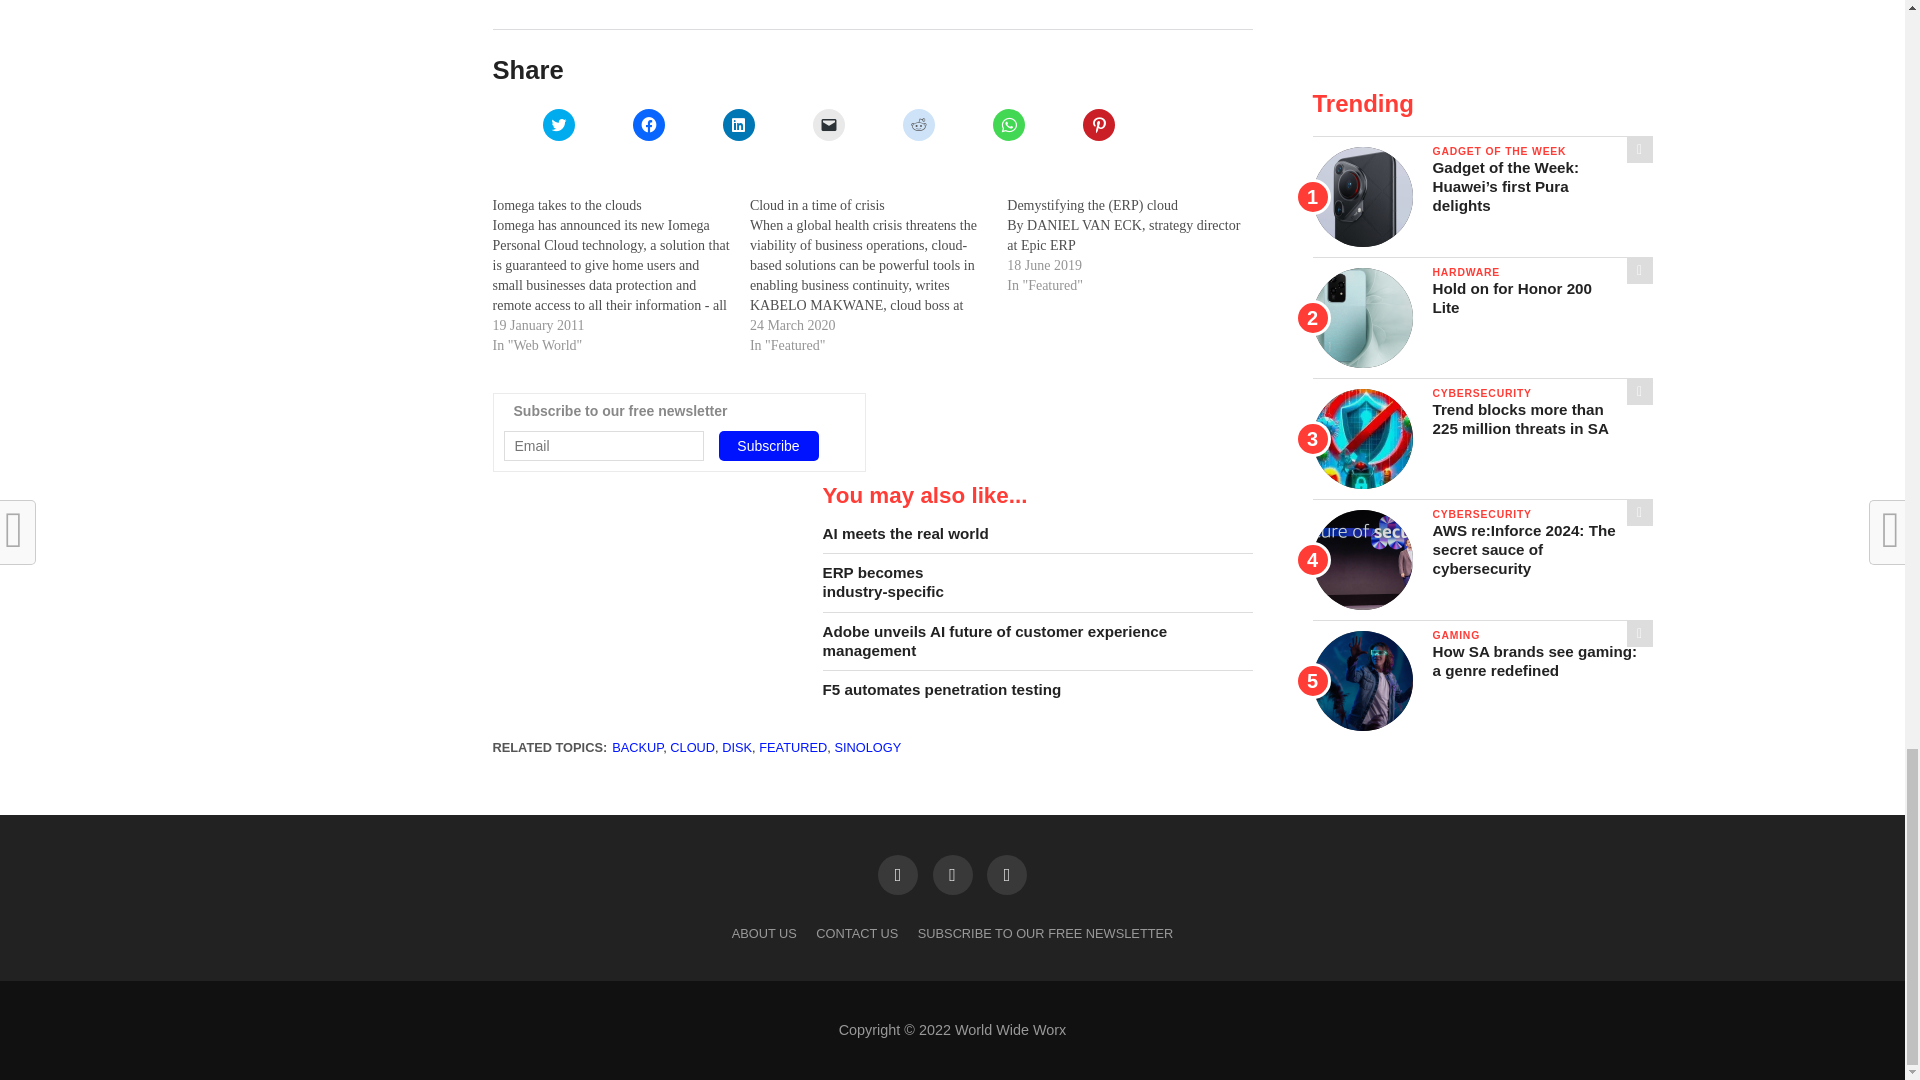 The image size is (1920, 1080). Describe the element at coordinates (768, 446) in the screenshot. I see `Subscribe` at that location.